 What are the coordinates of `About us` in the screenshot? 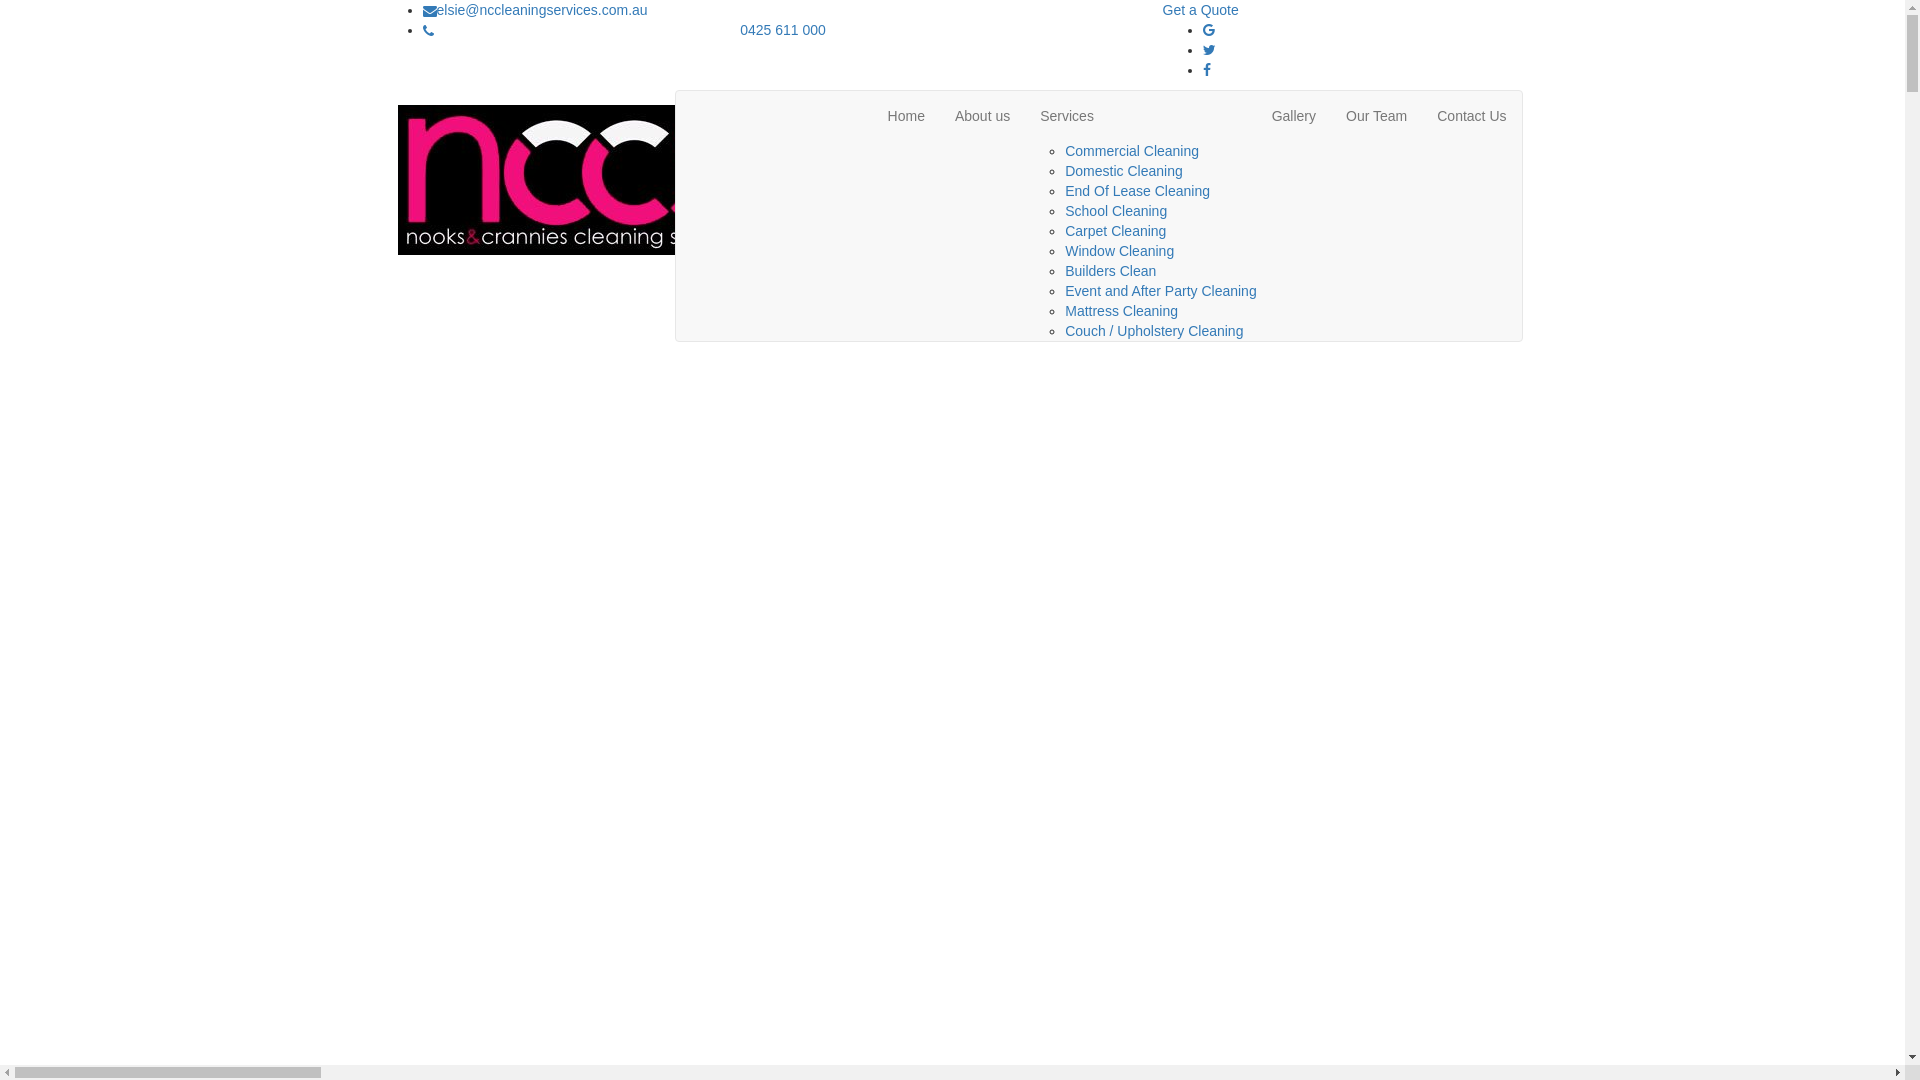 It's located at (982, 116).